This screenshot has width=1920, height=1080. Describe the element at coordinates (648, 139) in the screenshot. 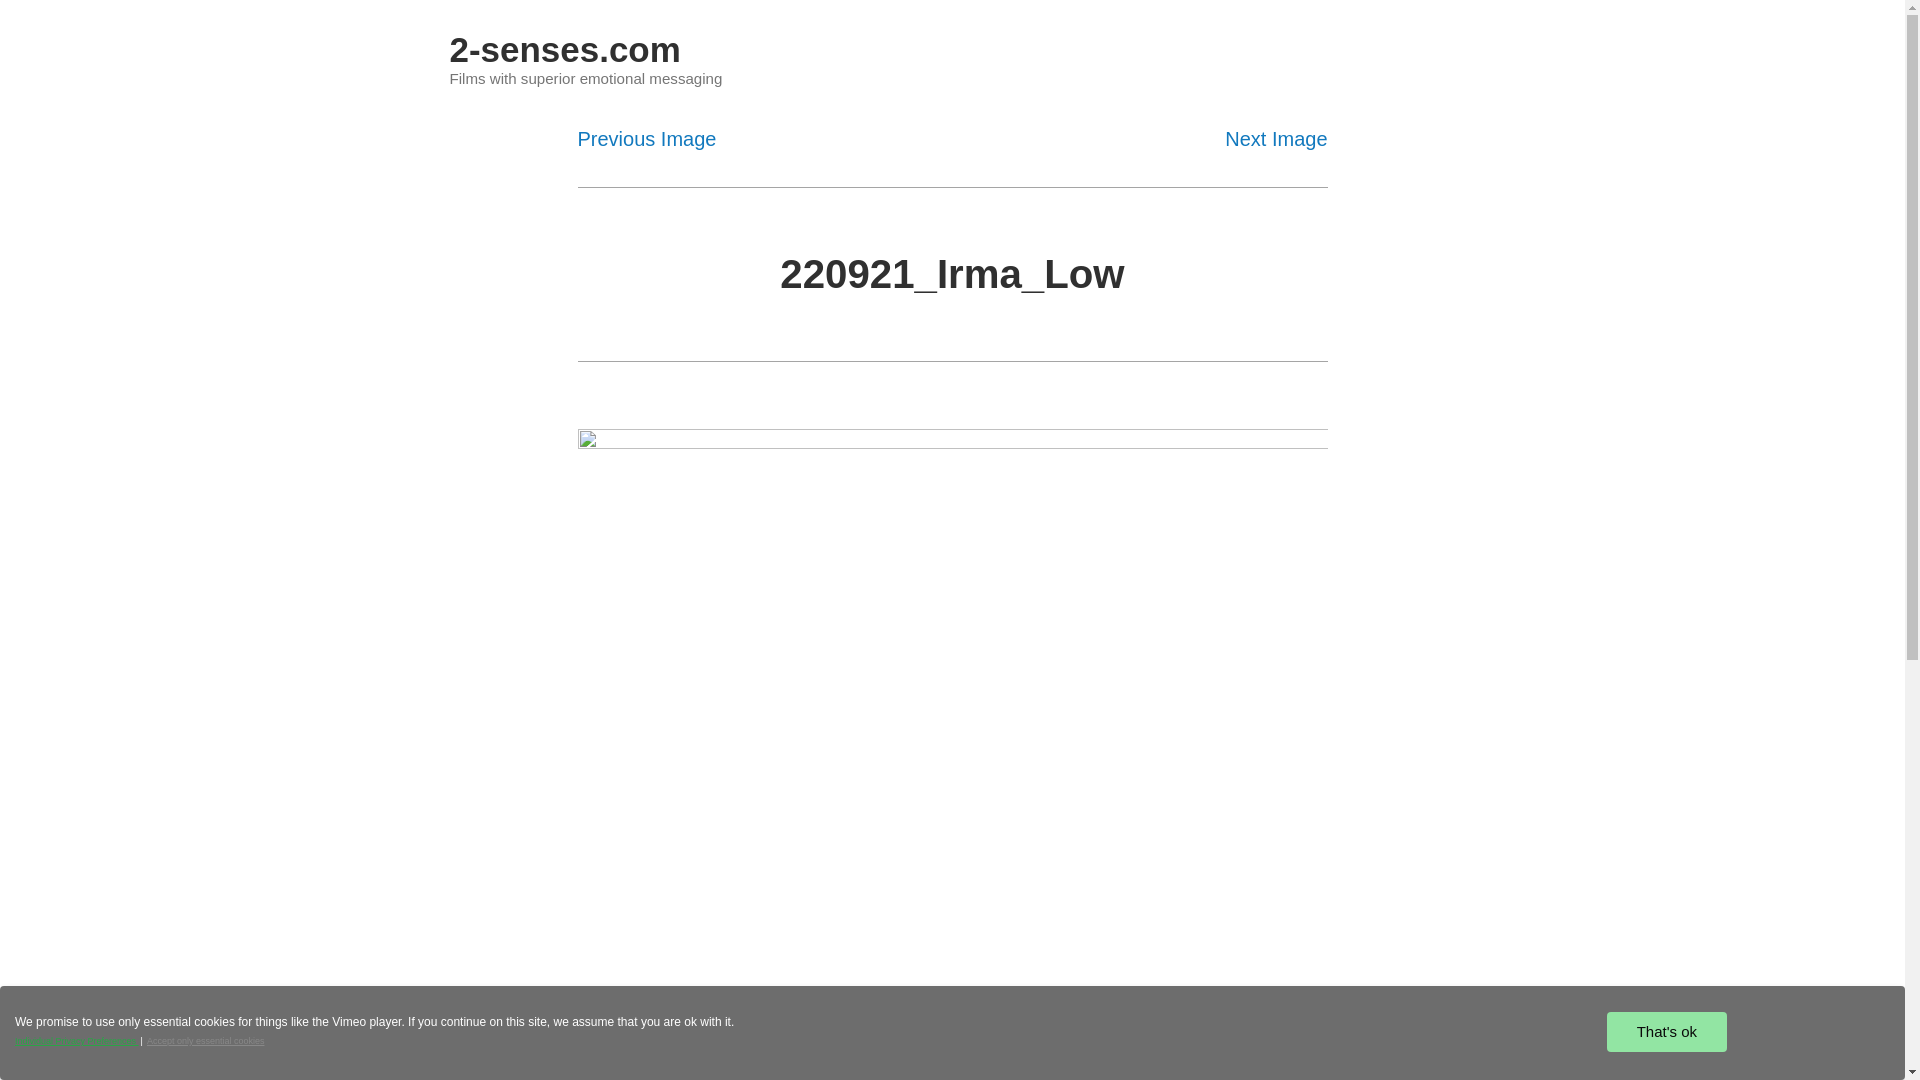

I see `Previous Image` at that location.